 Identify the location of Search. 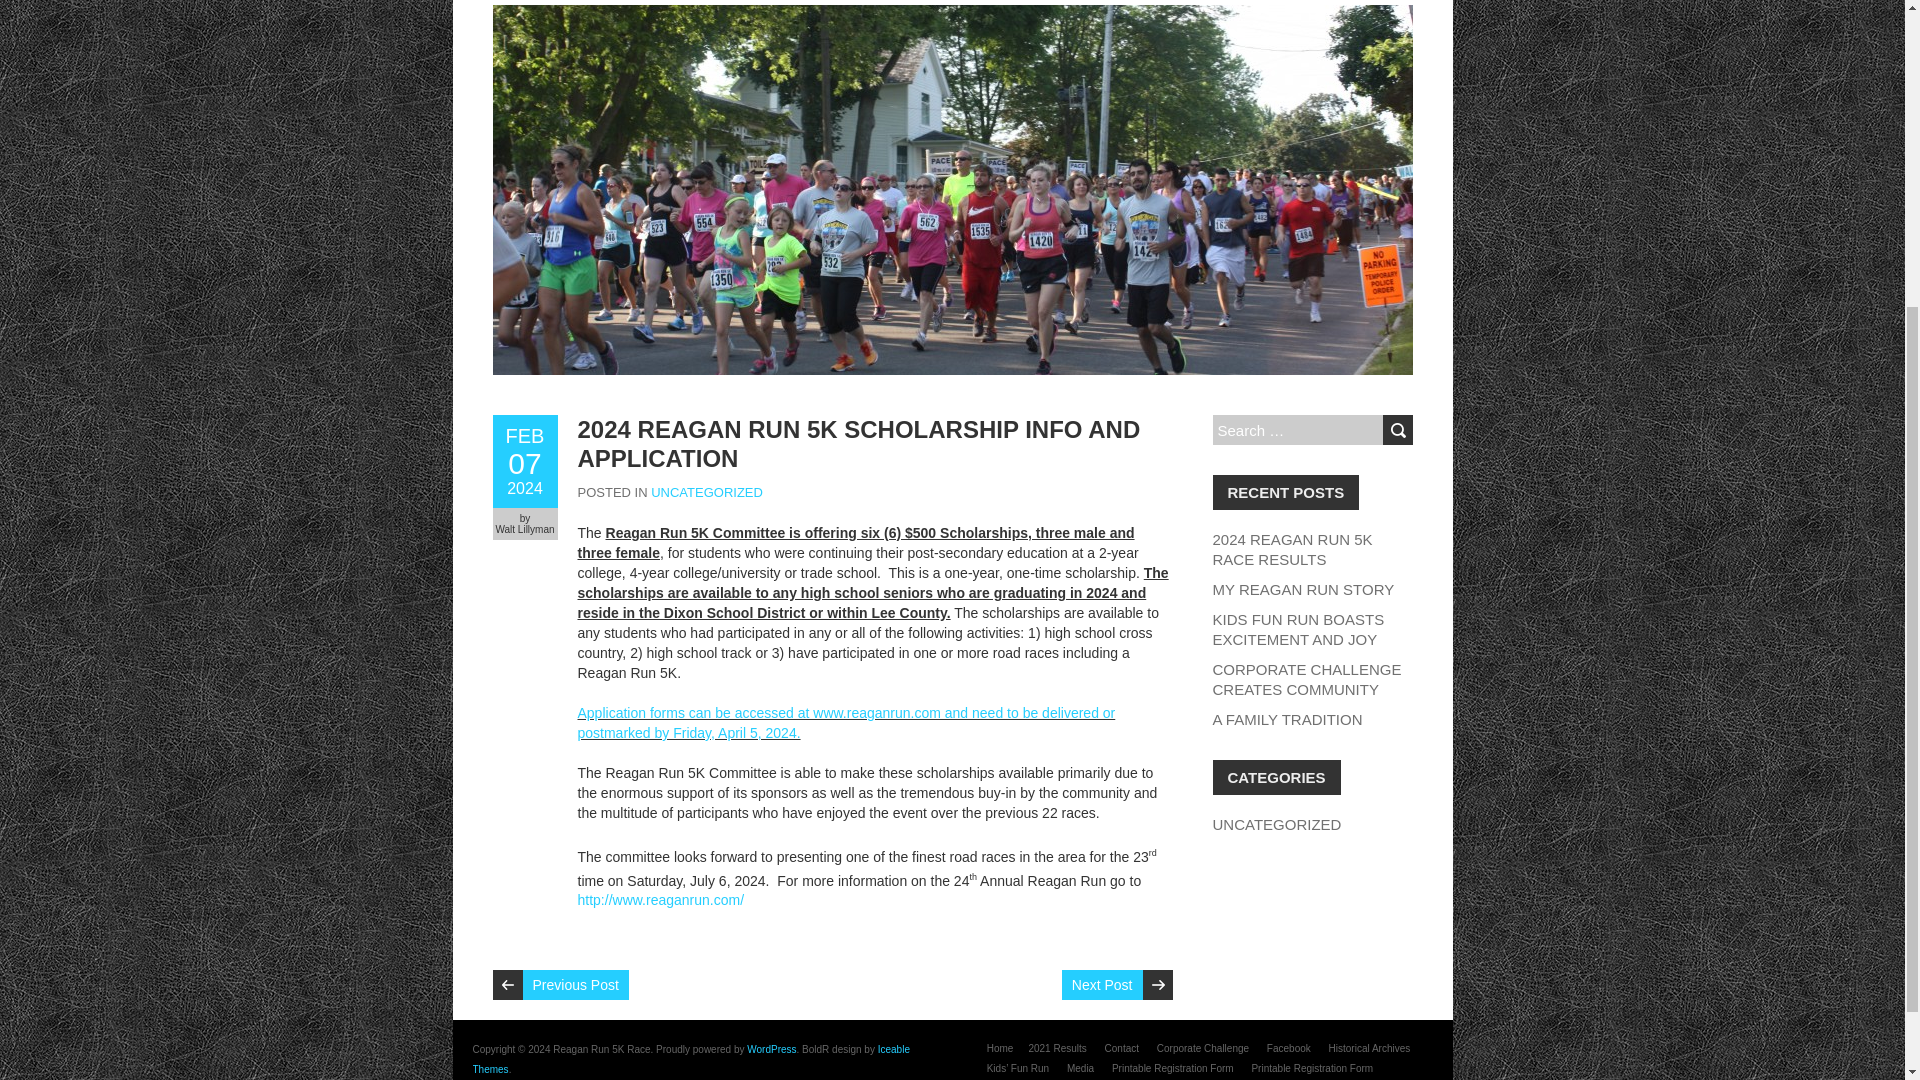
(1396, 429).